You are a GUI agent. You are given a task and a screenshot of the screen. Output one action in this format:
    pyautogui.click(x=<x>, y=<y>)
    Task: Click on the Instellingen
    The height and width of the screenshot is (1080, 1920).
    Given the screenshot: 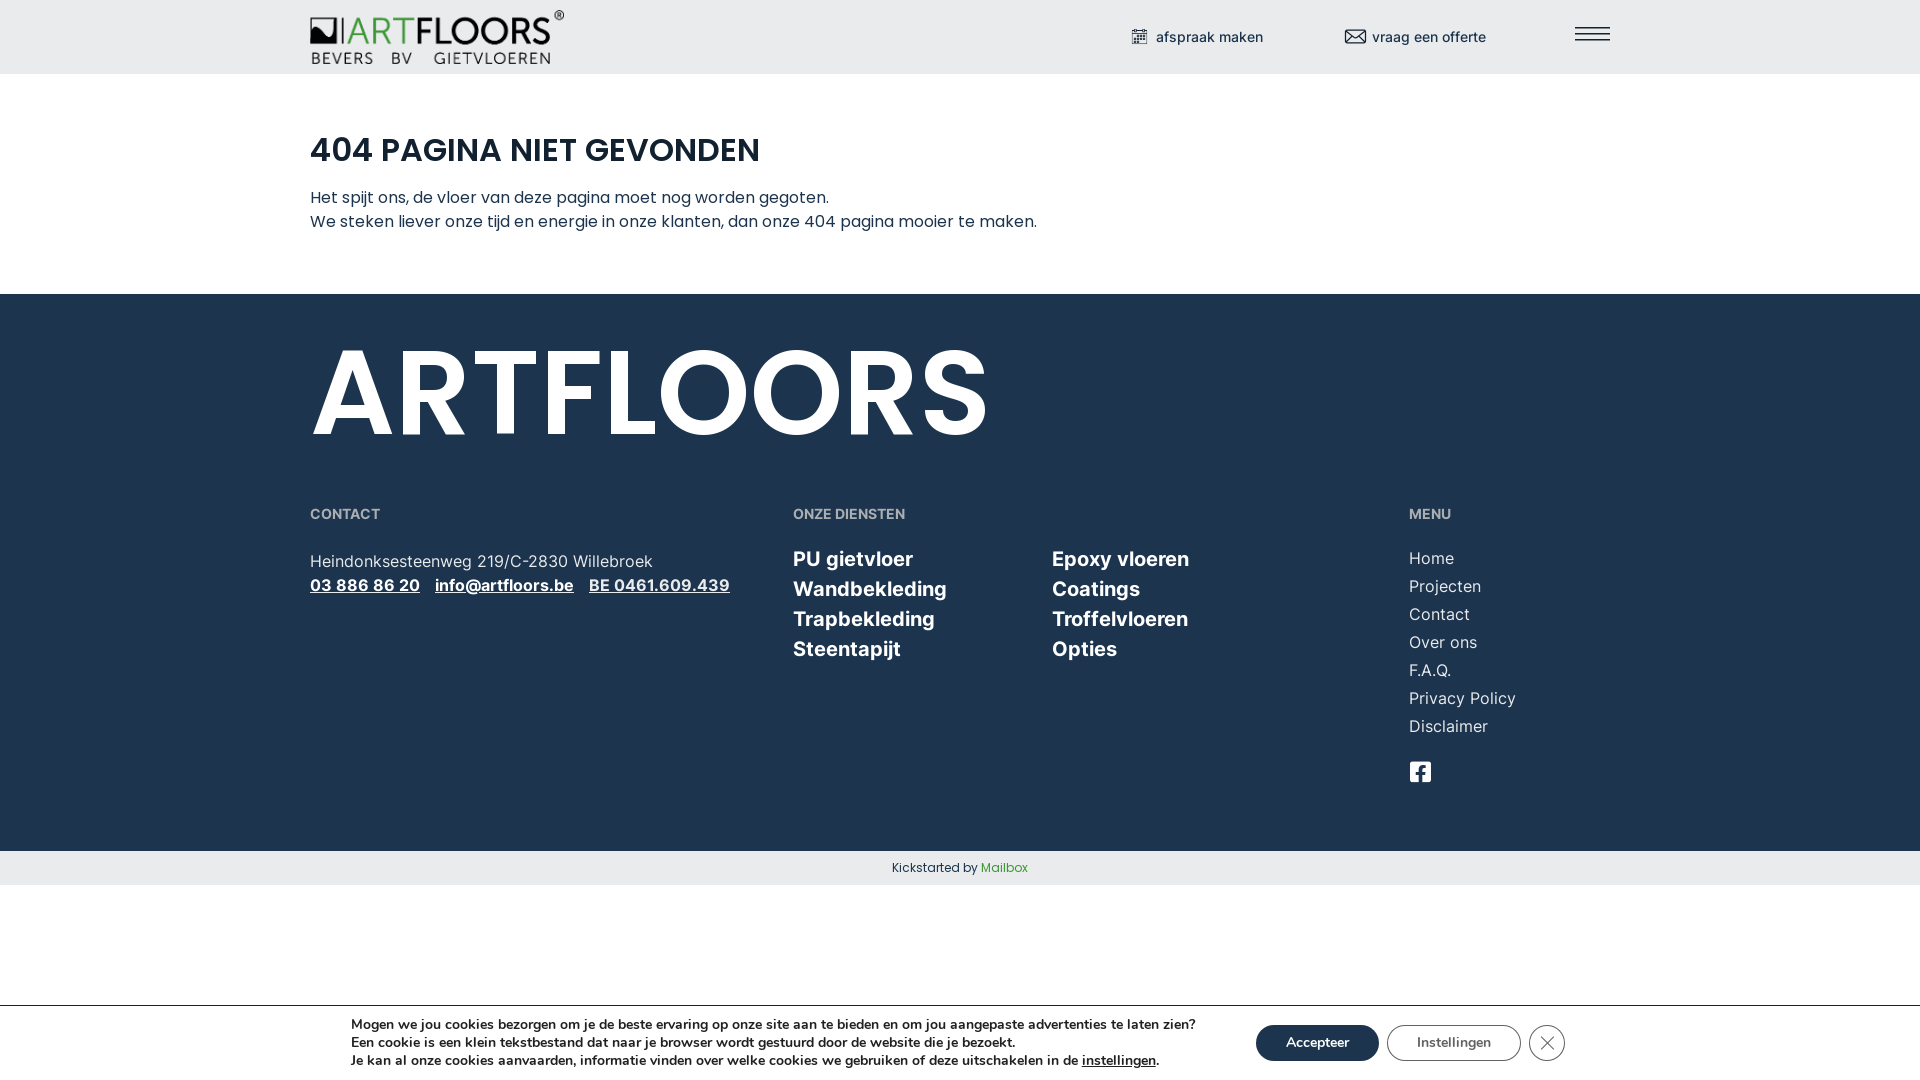 What is the action you would take?
    pyautogui.click(x=1454, y=1043)
    